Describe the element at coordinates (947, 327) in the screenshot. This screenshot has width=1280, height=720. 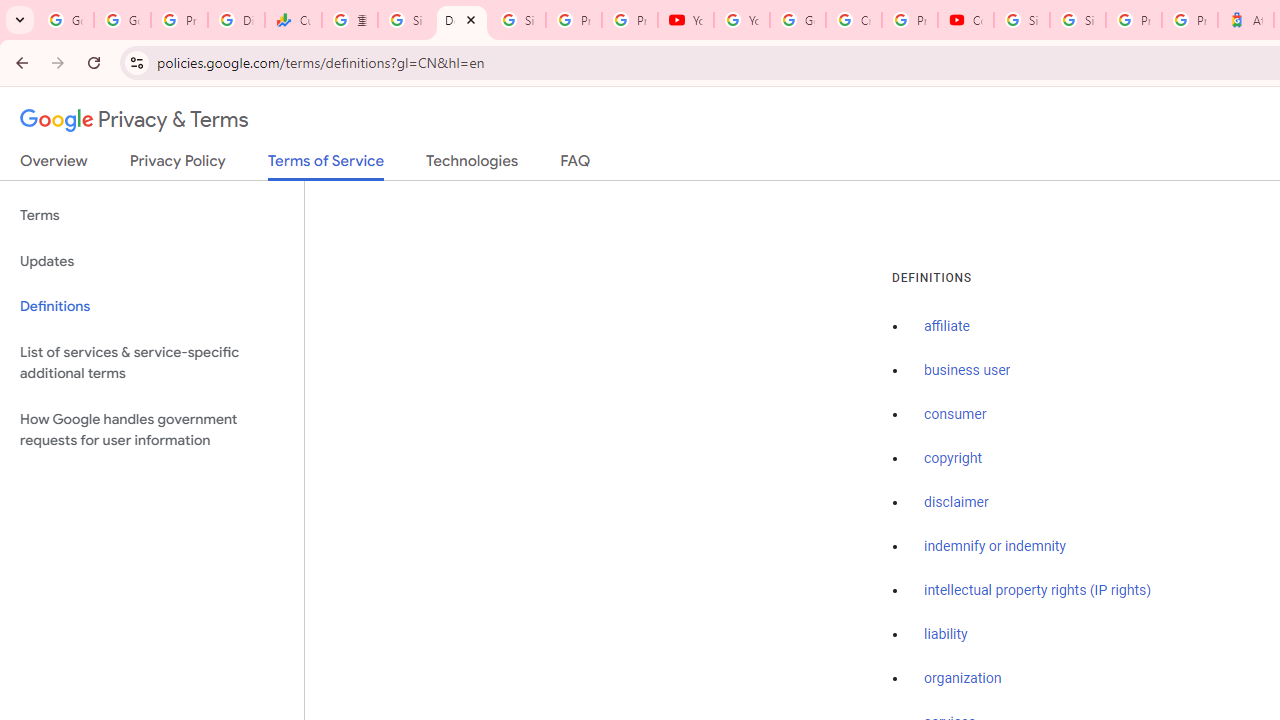
I see `affiliate` at that location.